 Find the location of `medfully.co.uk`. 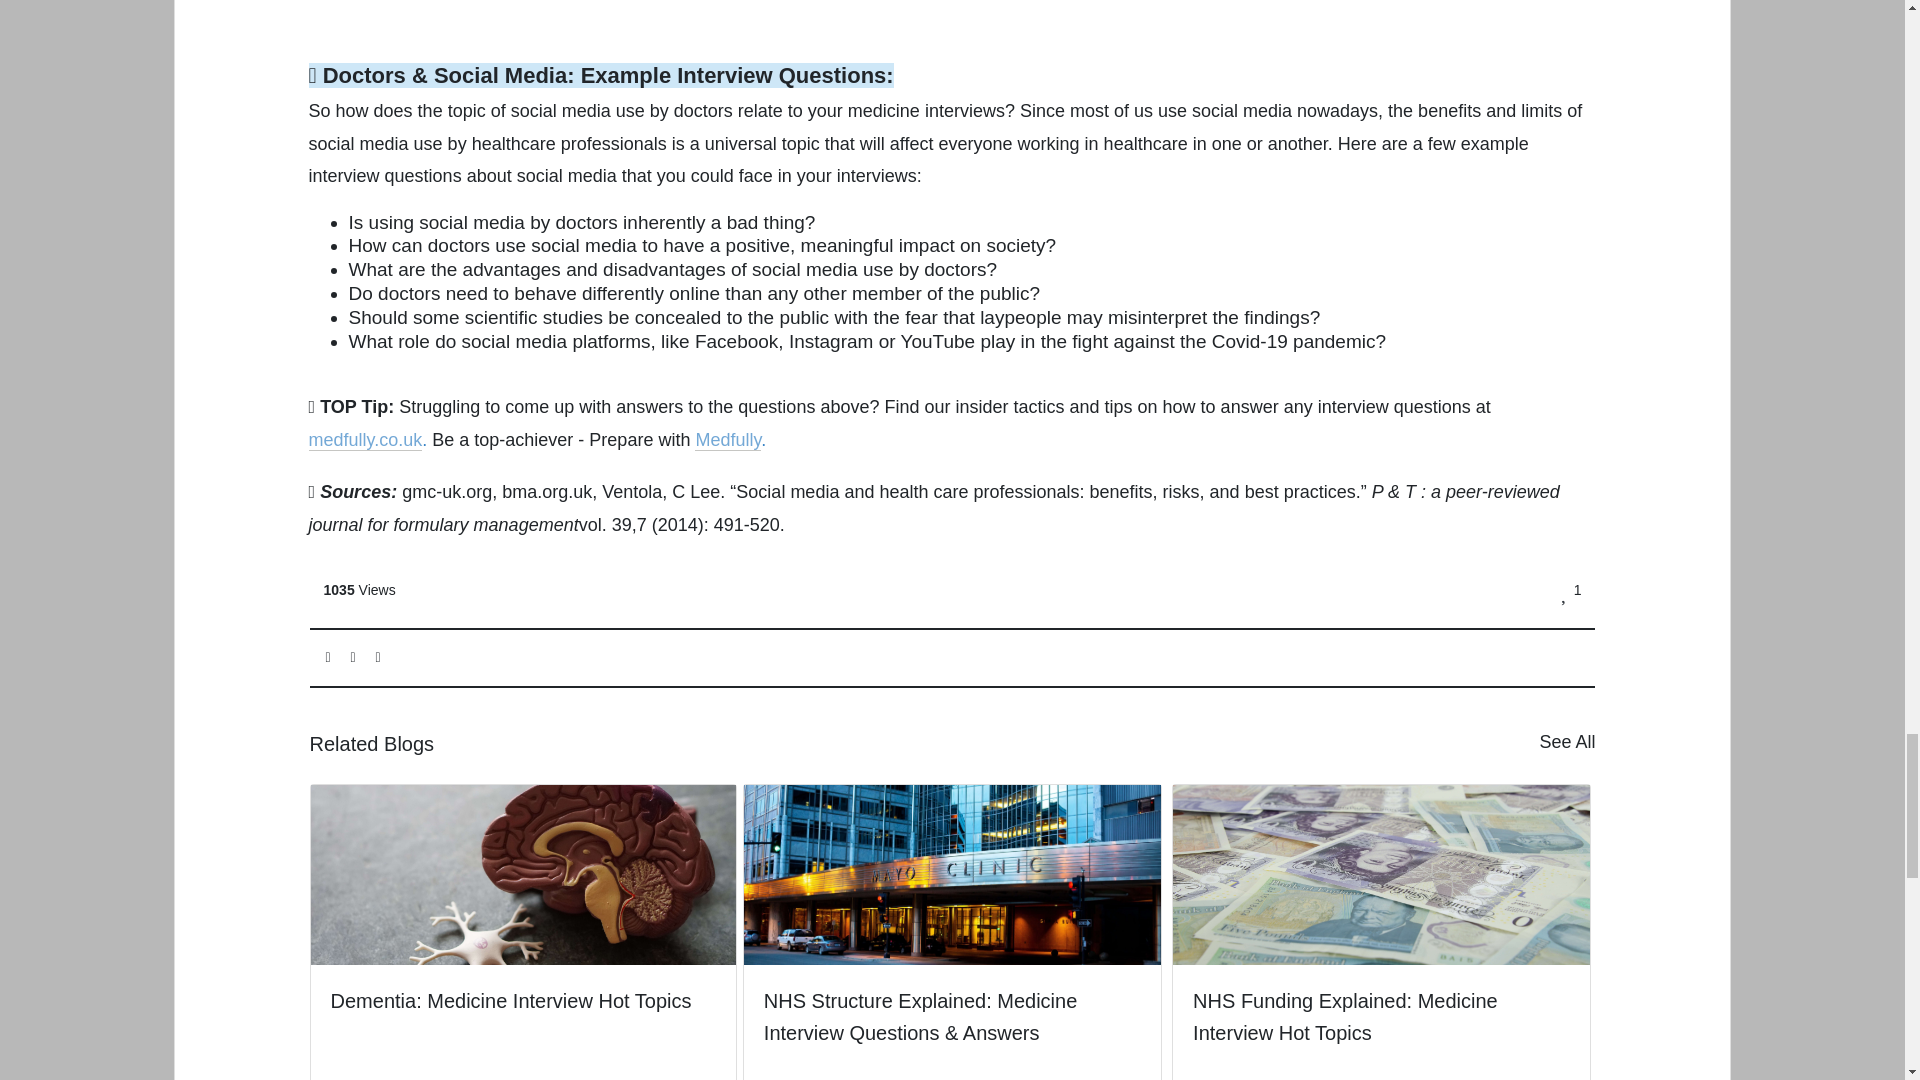

medfully.co.uk is located at coordinates (366, 440).